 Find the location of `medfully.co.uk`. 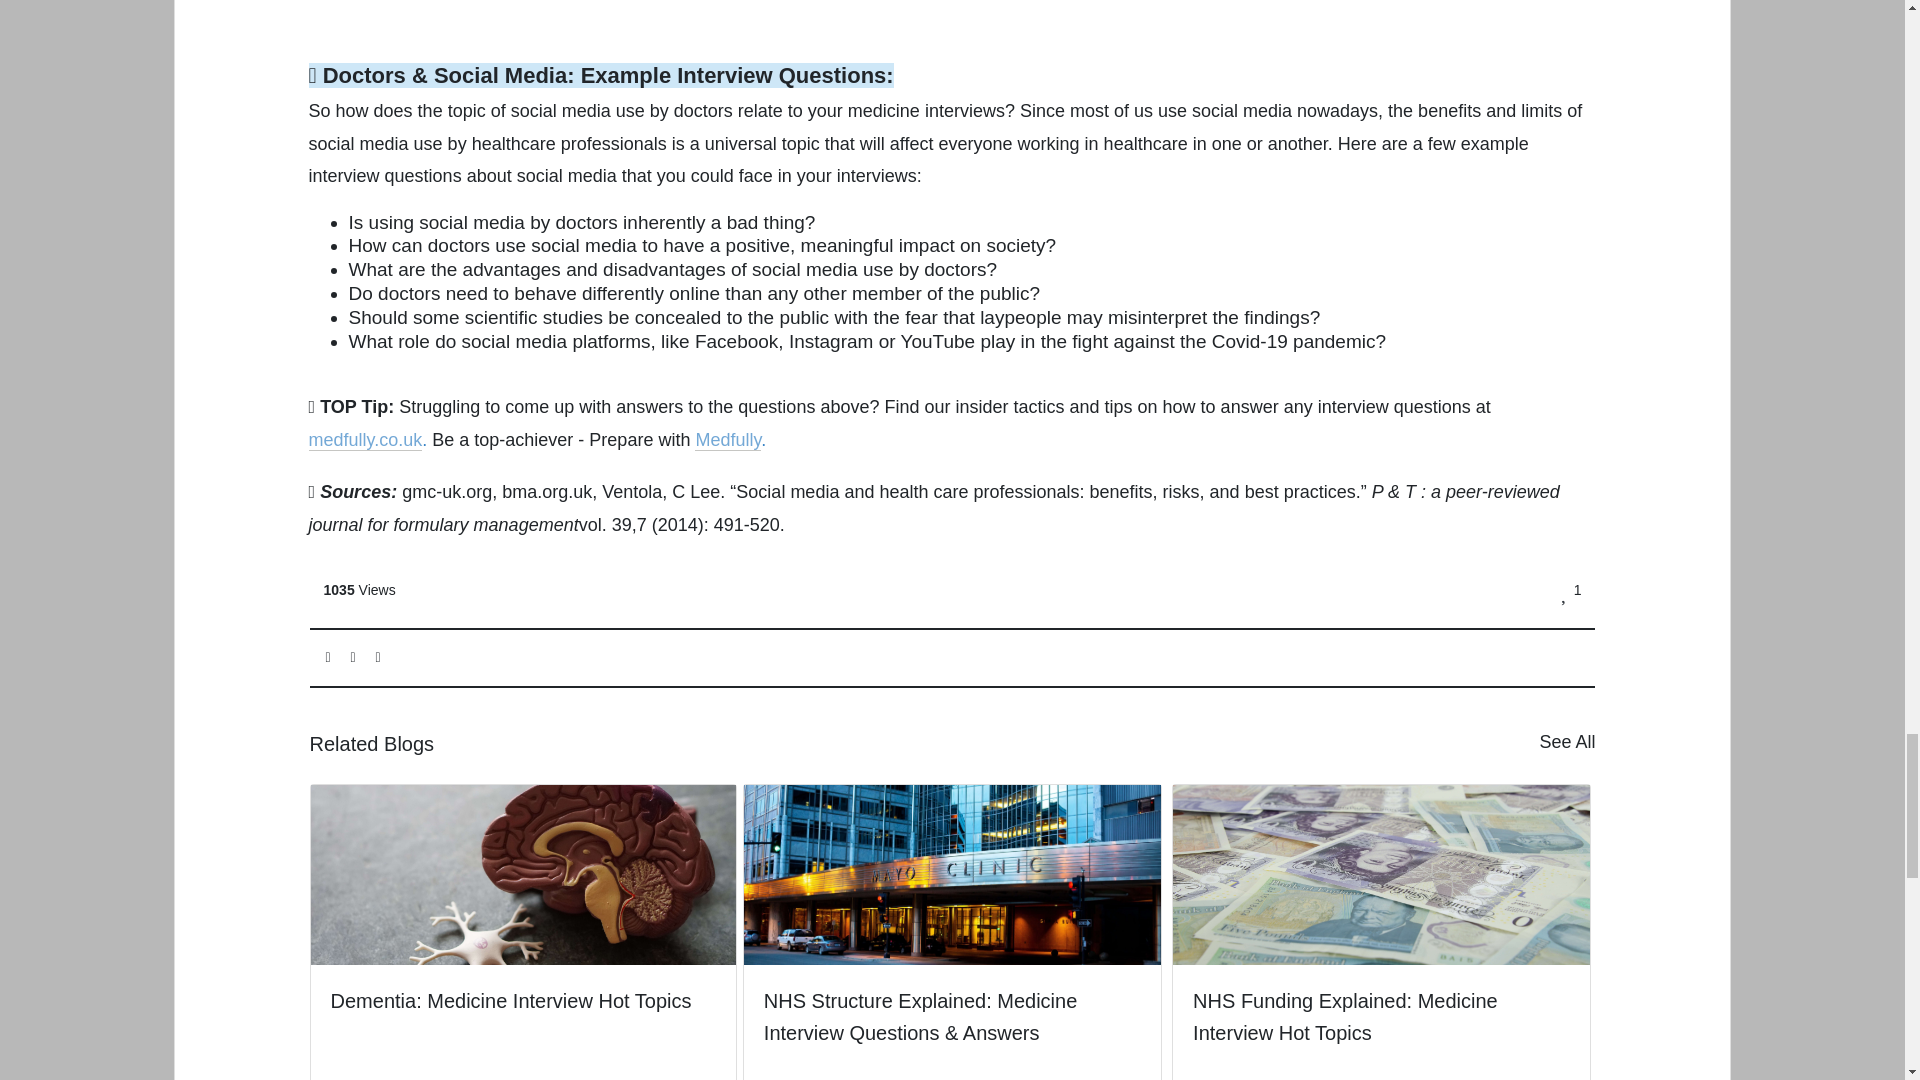

medfully.co.uk is located at coordinates (366, 440).